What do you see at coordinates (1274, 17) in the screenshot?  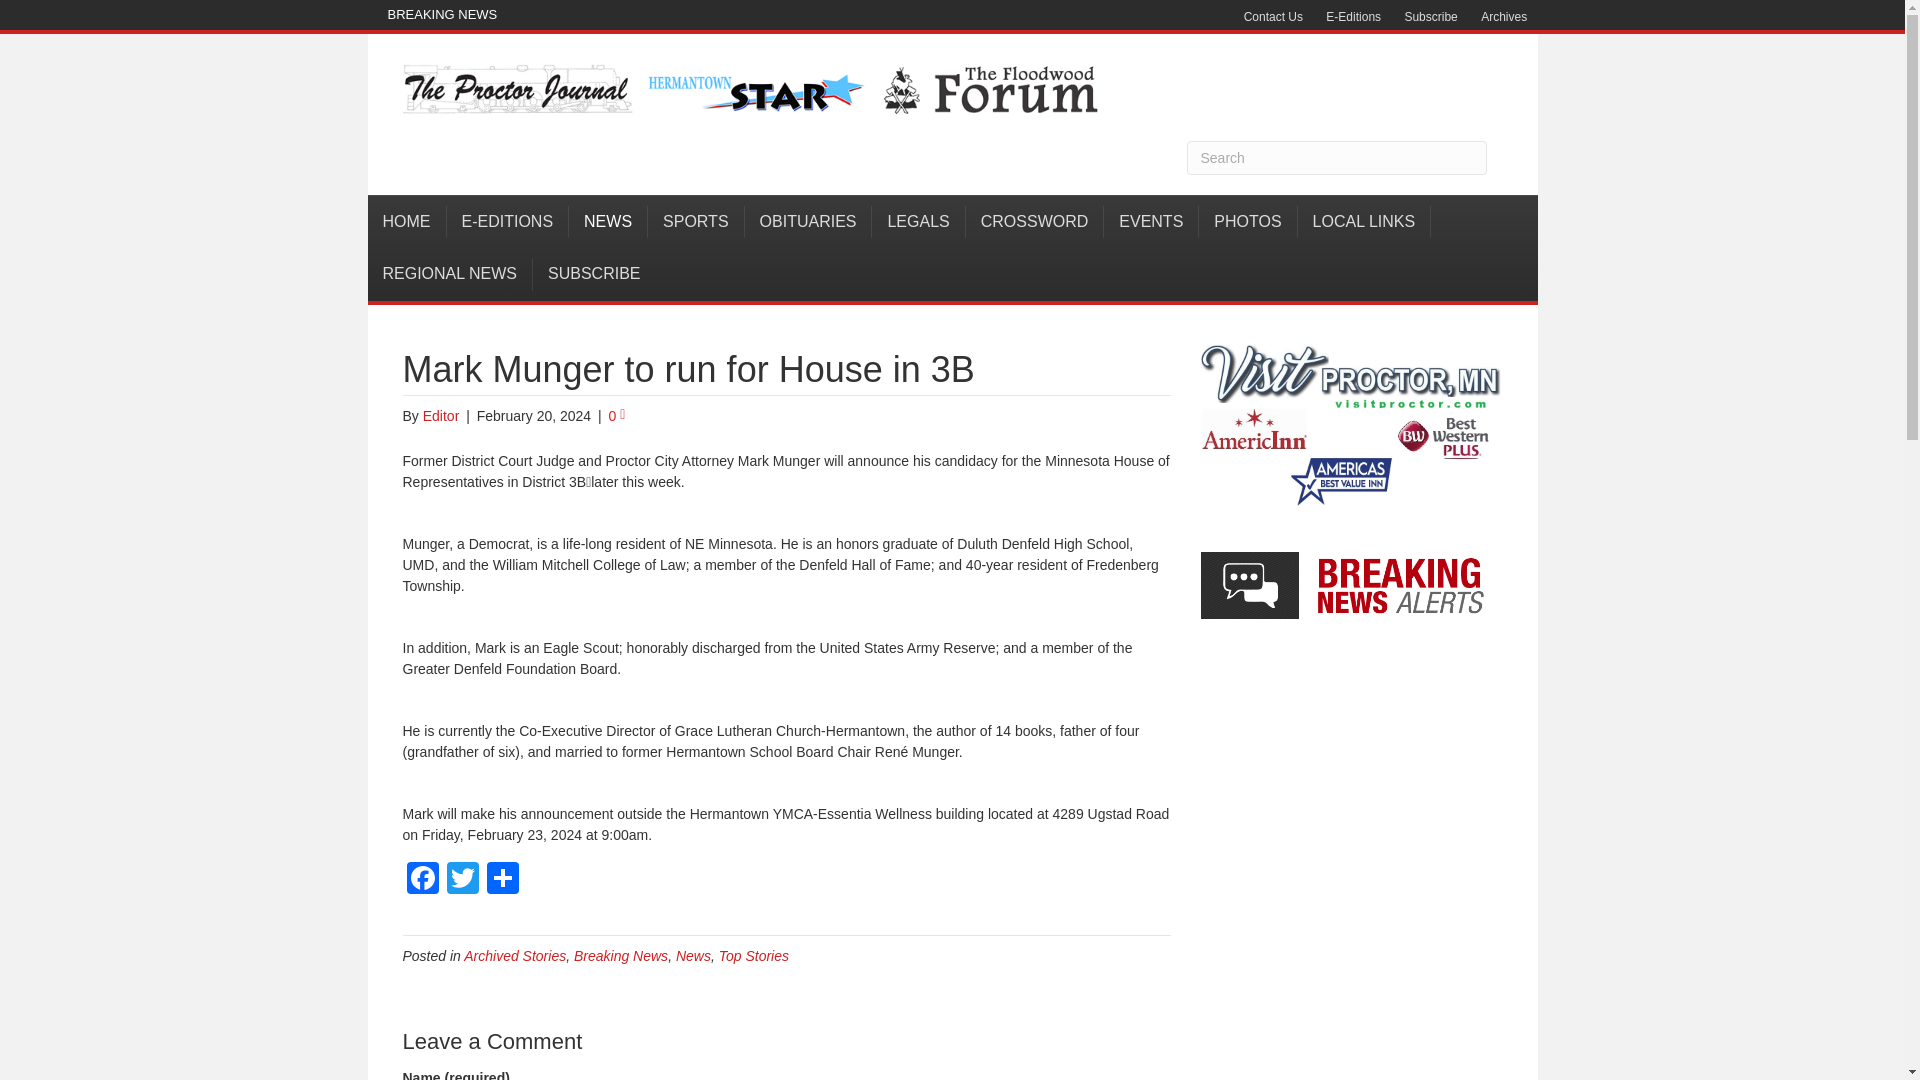 I see `Contact Us` at bounding box center [1274, 17].